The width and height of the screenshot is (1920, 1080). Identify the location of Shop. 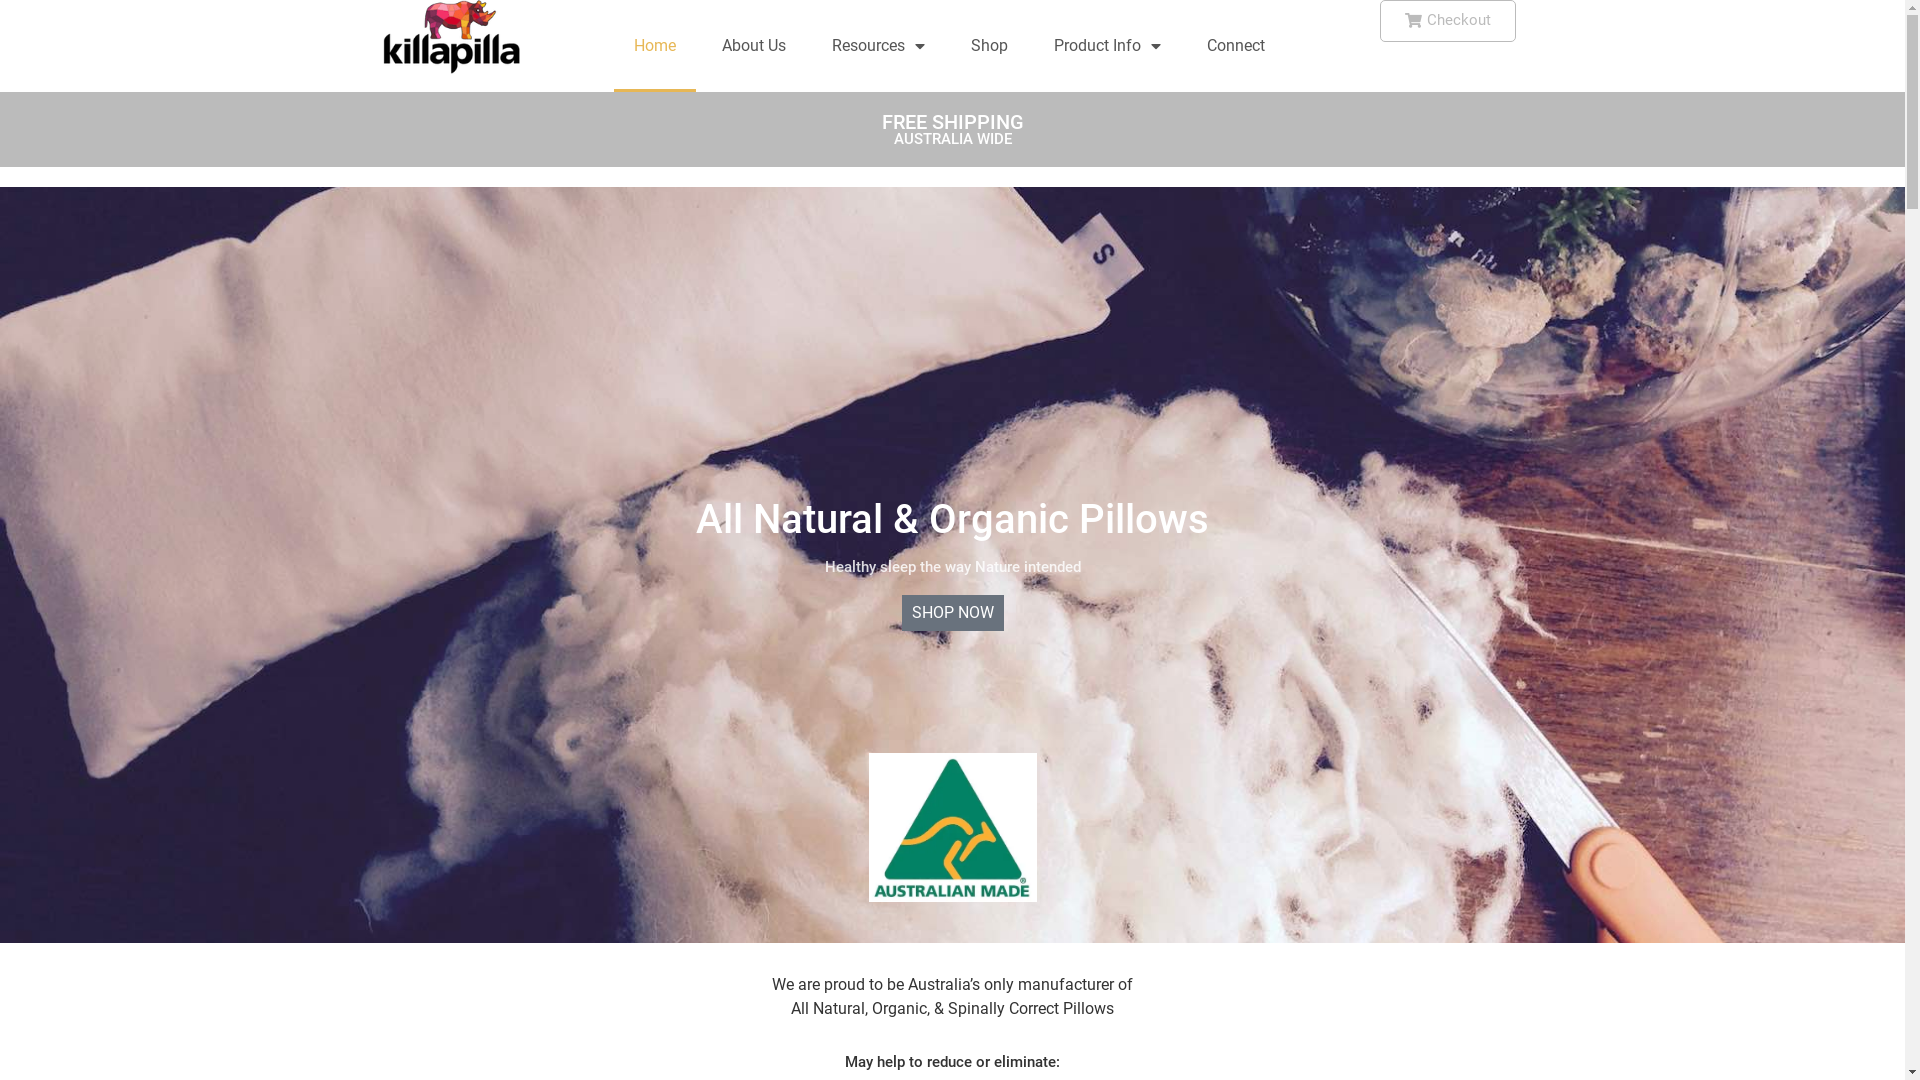
(990, 46).